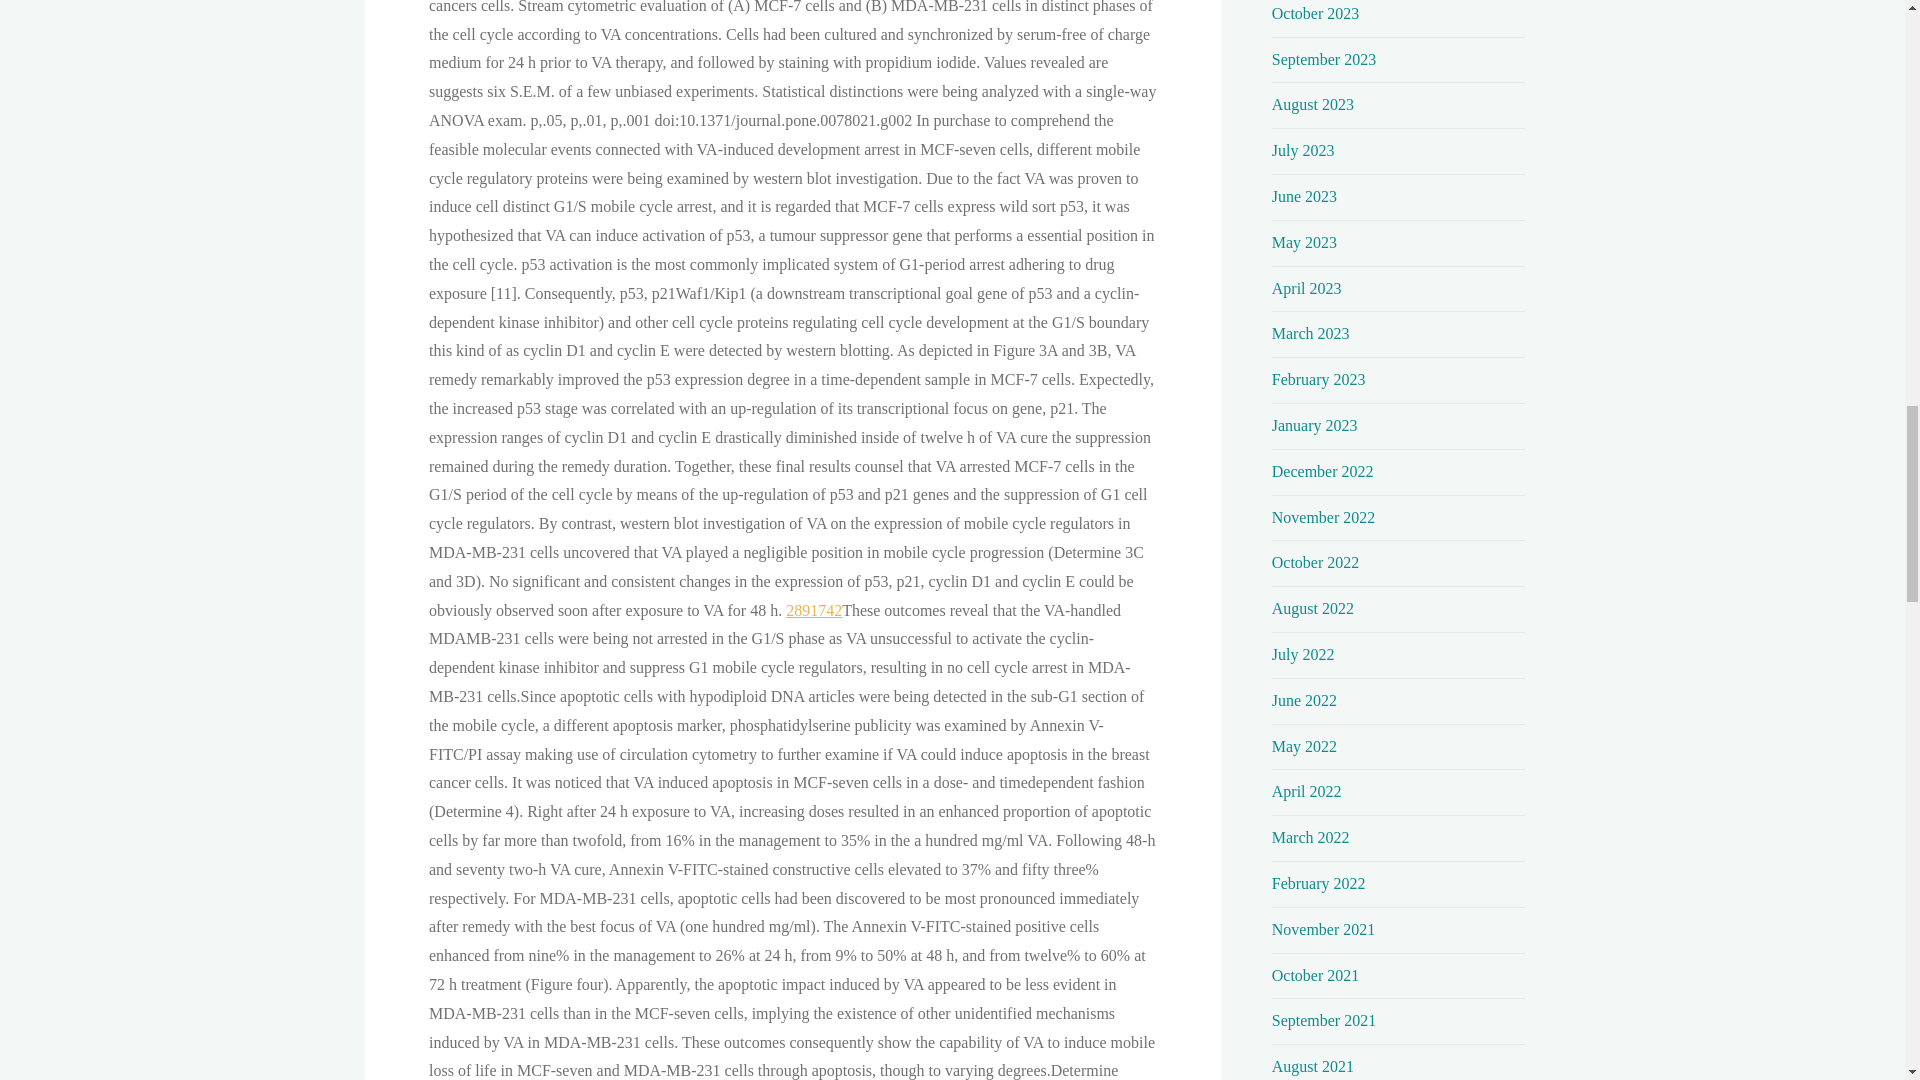 The height and width of the screenshot is (1080, 1920). I want to click on August 2023, so click(1312, 104).